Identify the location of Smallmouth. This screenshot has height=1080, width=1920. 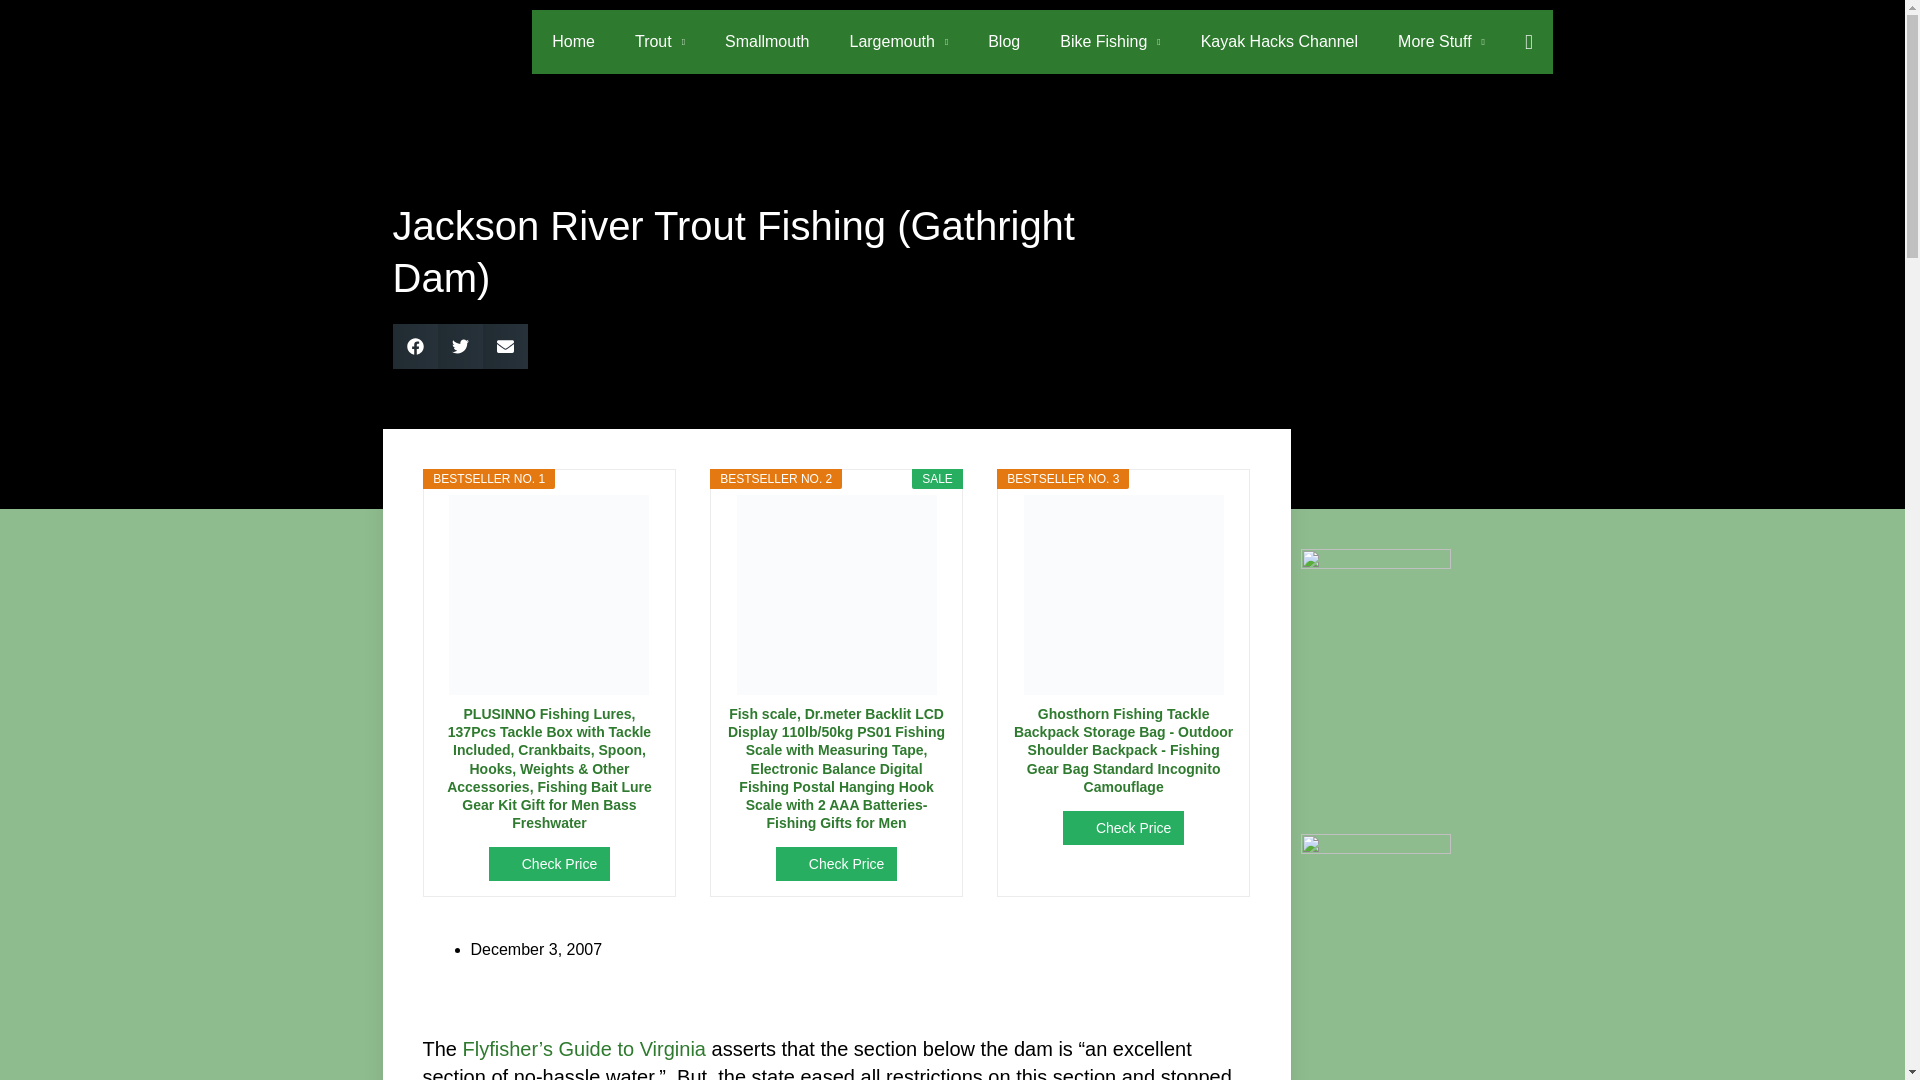
(766, 42).